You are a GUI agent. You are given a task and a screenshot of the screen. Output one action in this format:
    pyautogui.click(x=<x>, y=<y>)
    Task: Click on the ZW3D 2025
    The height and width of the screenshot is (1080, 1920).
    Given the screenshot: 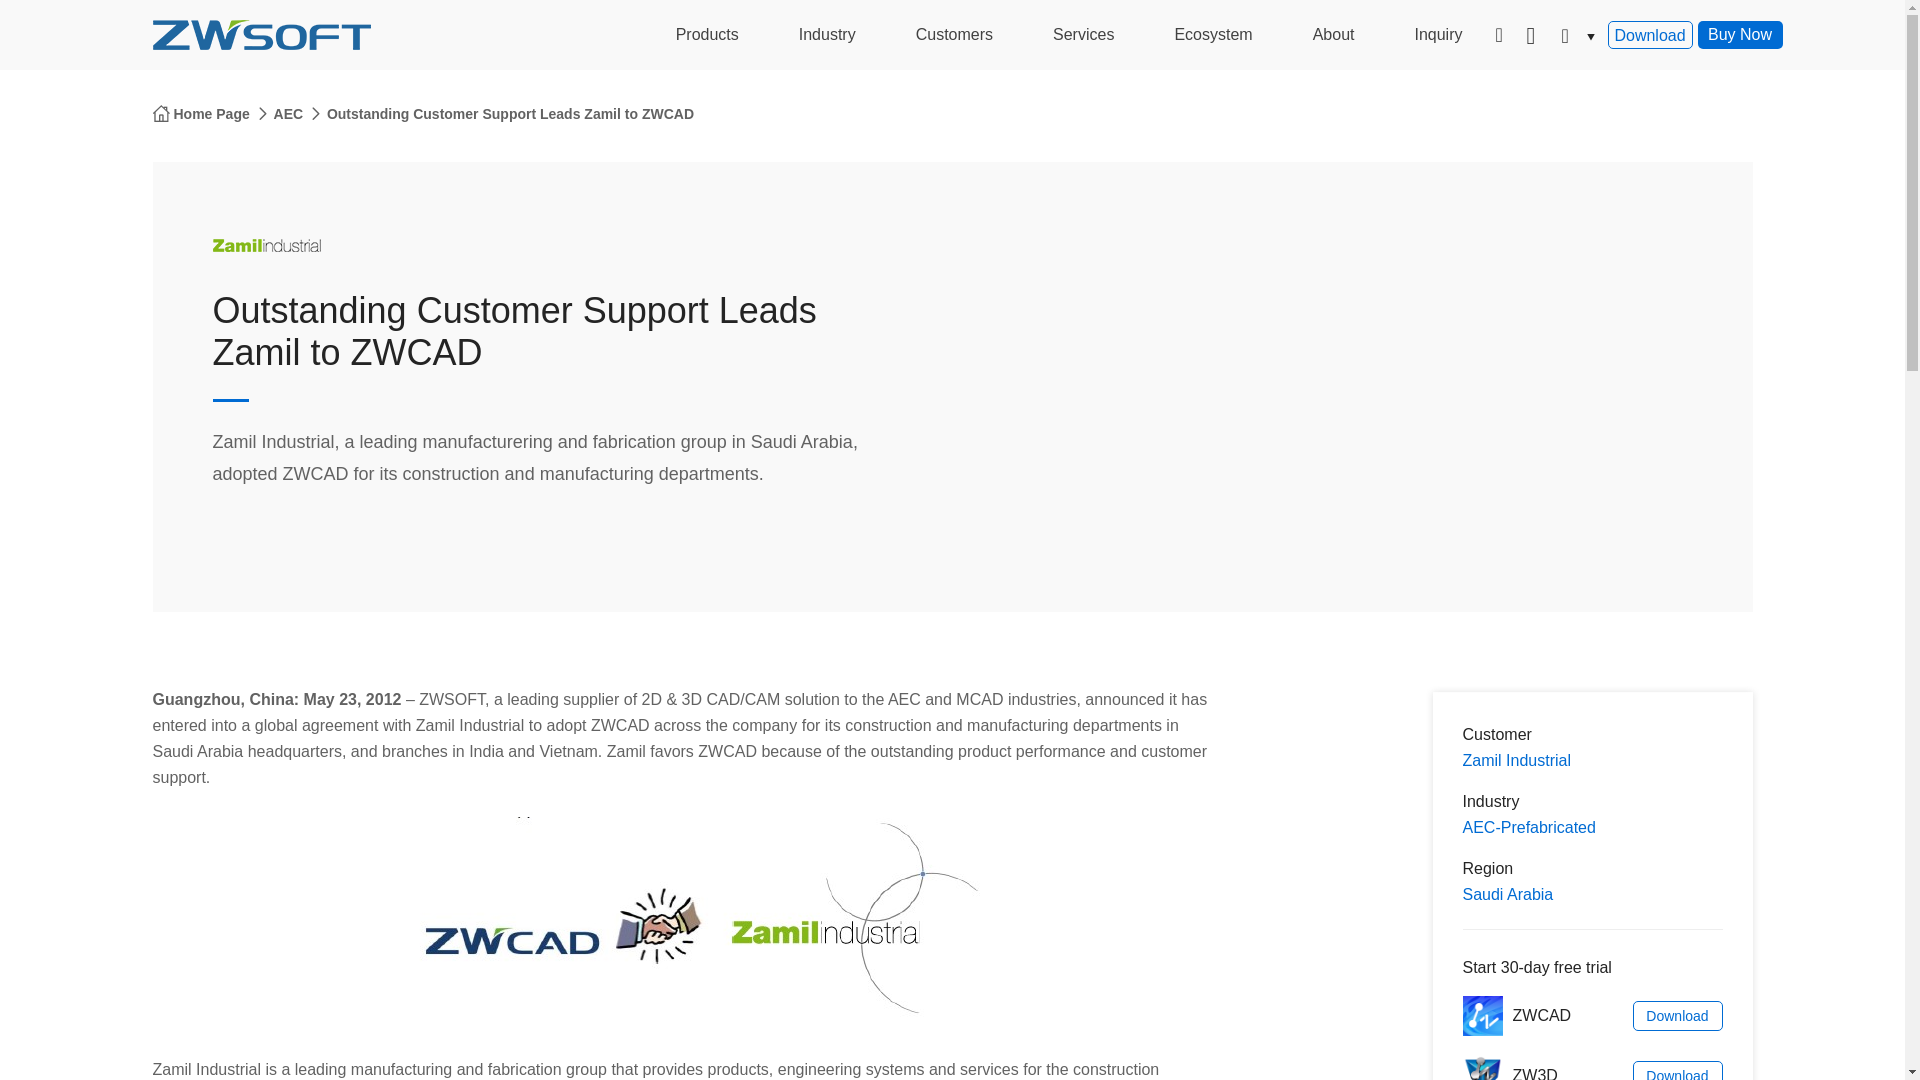 What is the action you would take?
    pyautogui.click(x=1481, y=1068)
    